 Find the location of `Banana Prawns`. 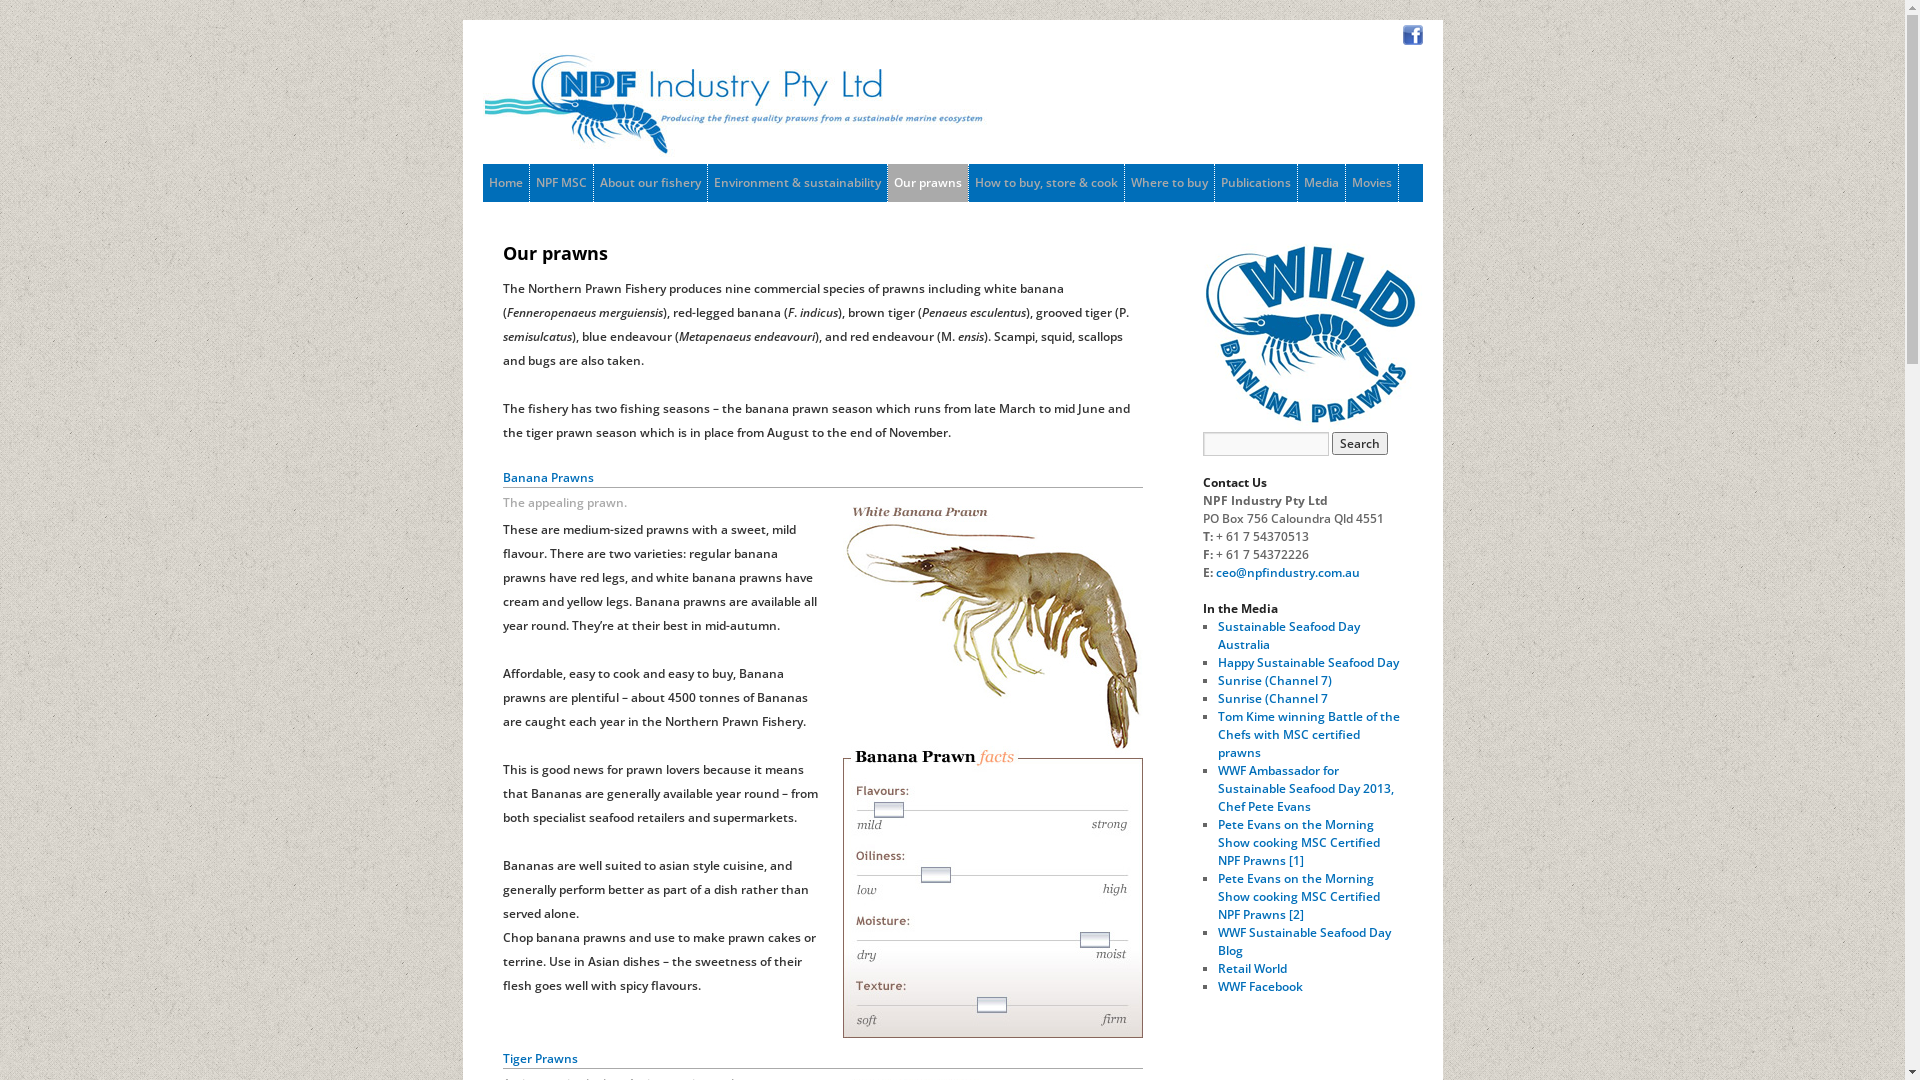

Banana Prawns is located at coordinates (992, 768).